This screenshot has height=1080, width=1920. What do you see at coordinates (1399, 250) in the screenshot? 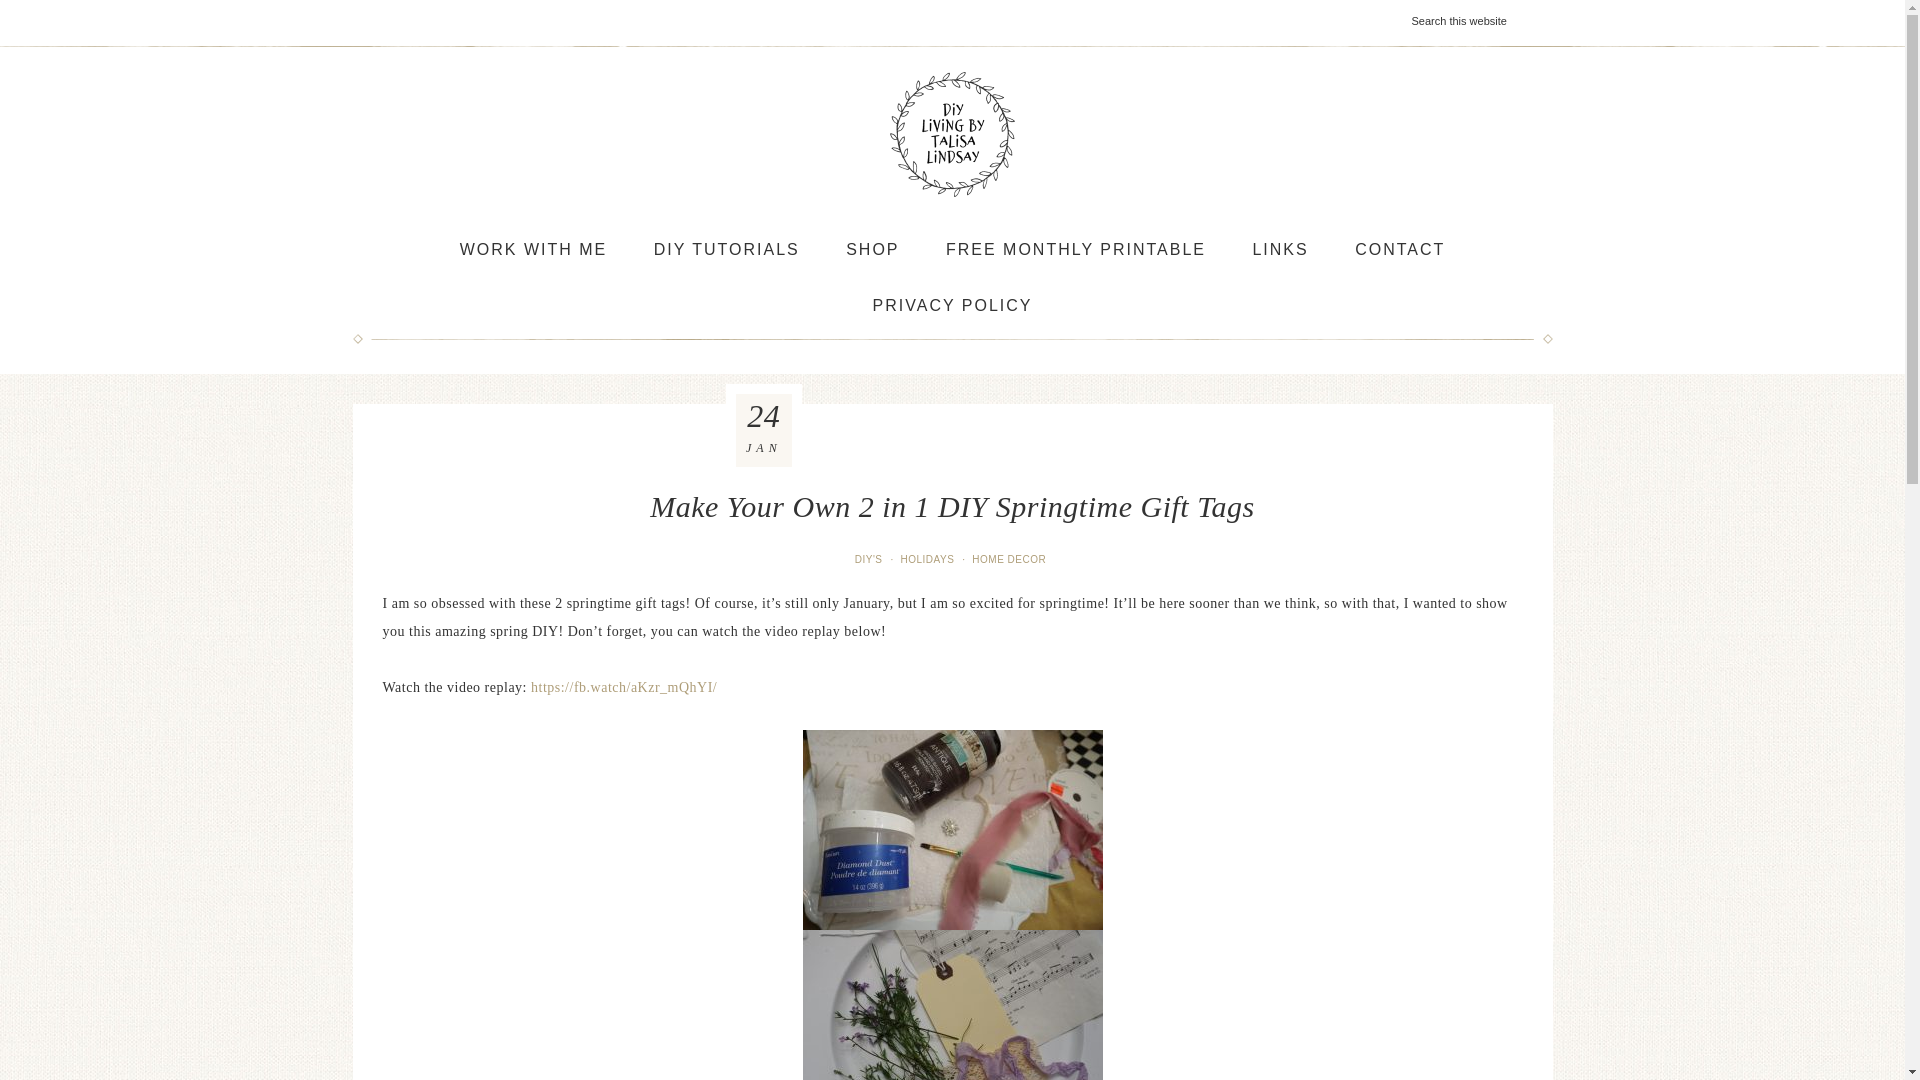
I see `CONTACT` at bounding box center [1399, 250].